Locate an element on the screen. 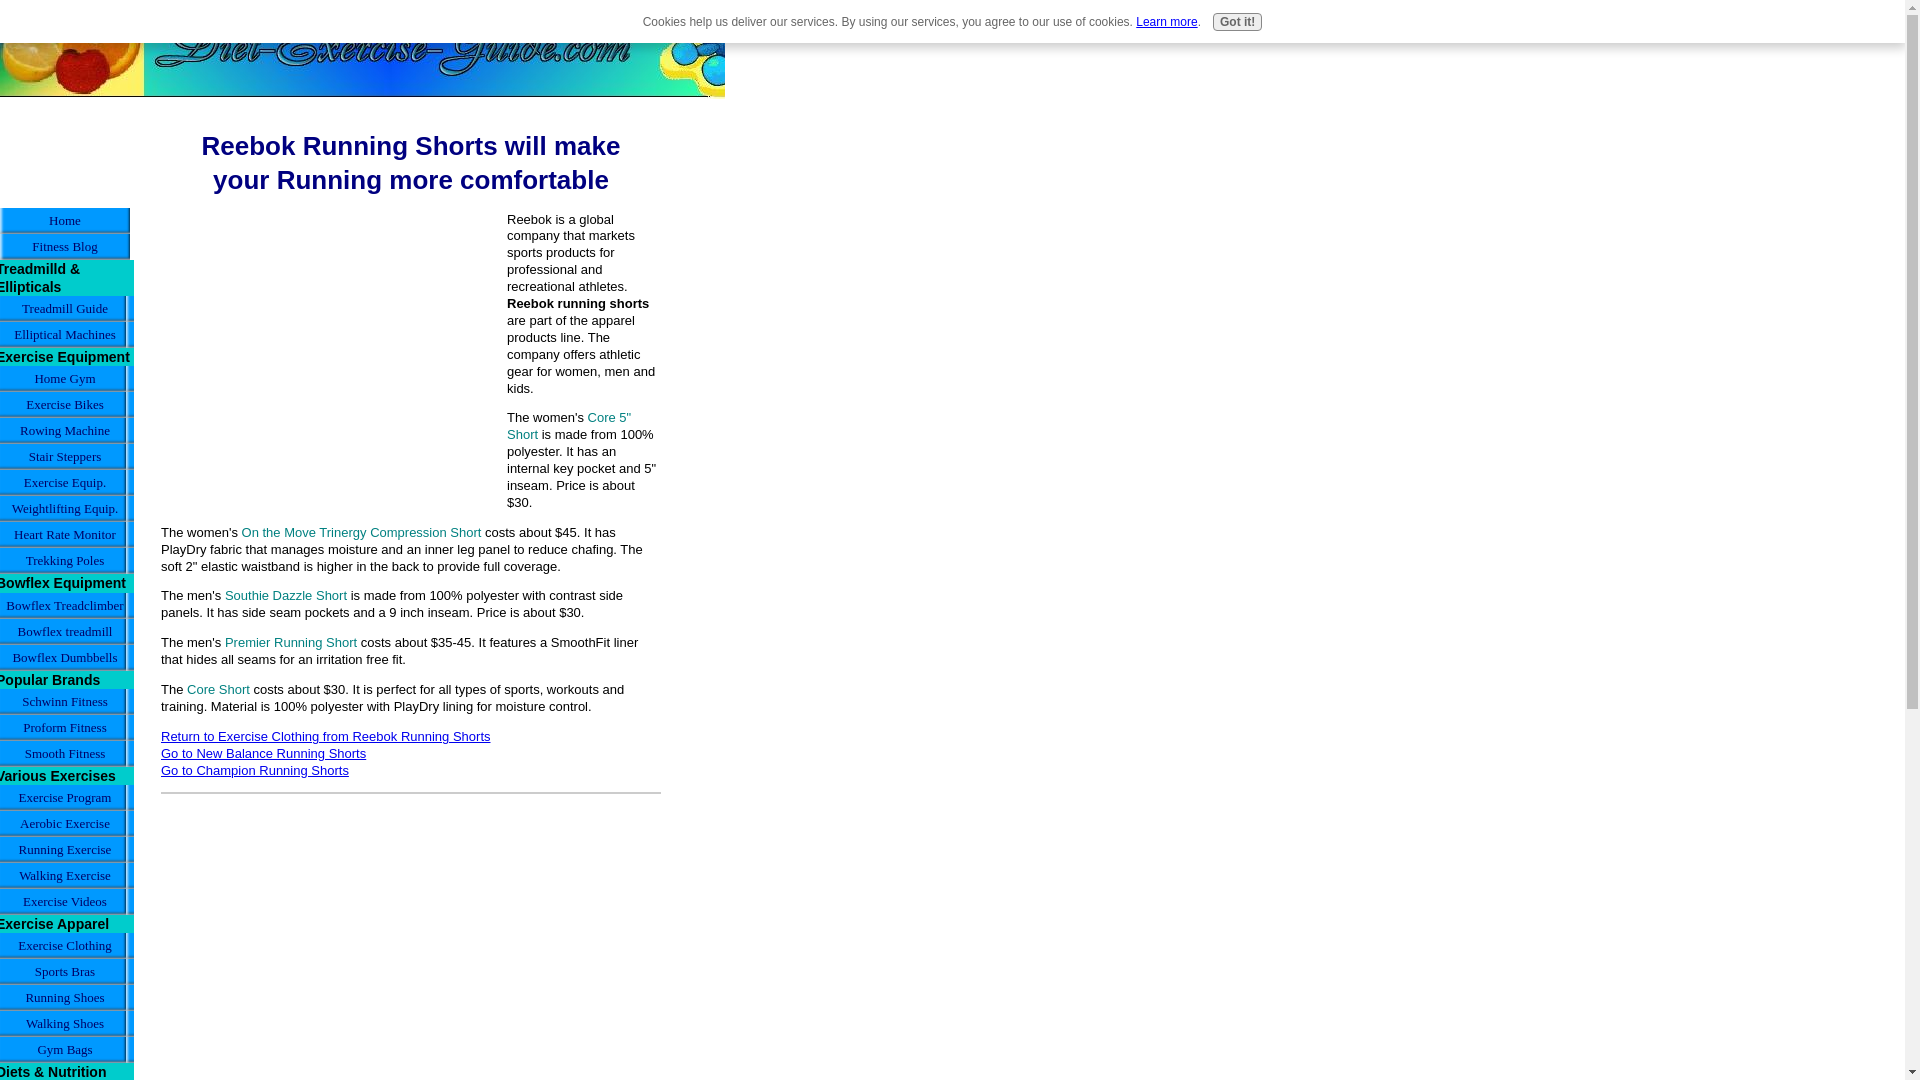 Image resolution: width=1920 pixels, height=1080 pixels. Advertisement is located at coordinates (329, 352).